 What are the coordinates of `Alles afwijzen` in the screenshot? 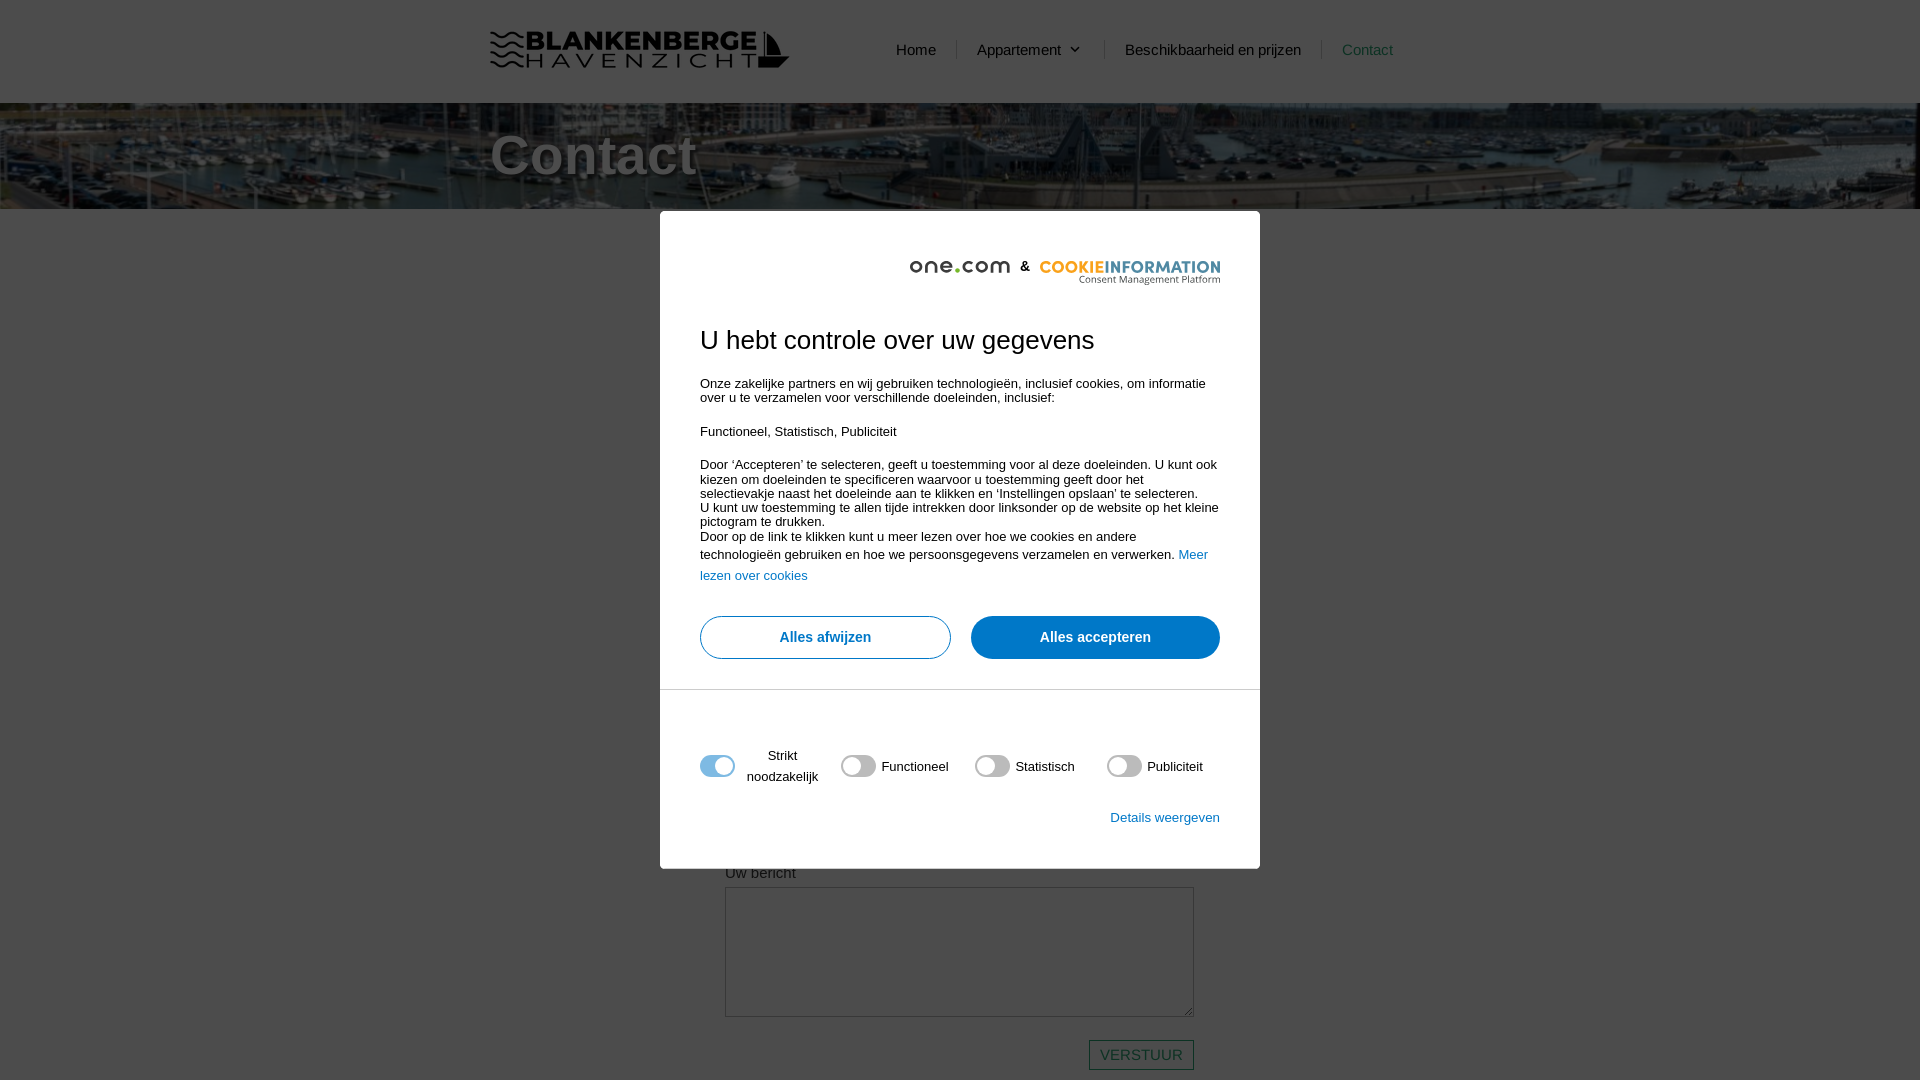 It's located at (826, 638).